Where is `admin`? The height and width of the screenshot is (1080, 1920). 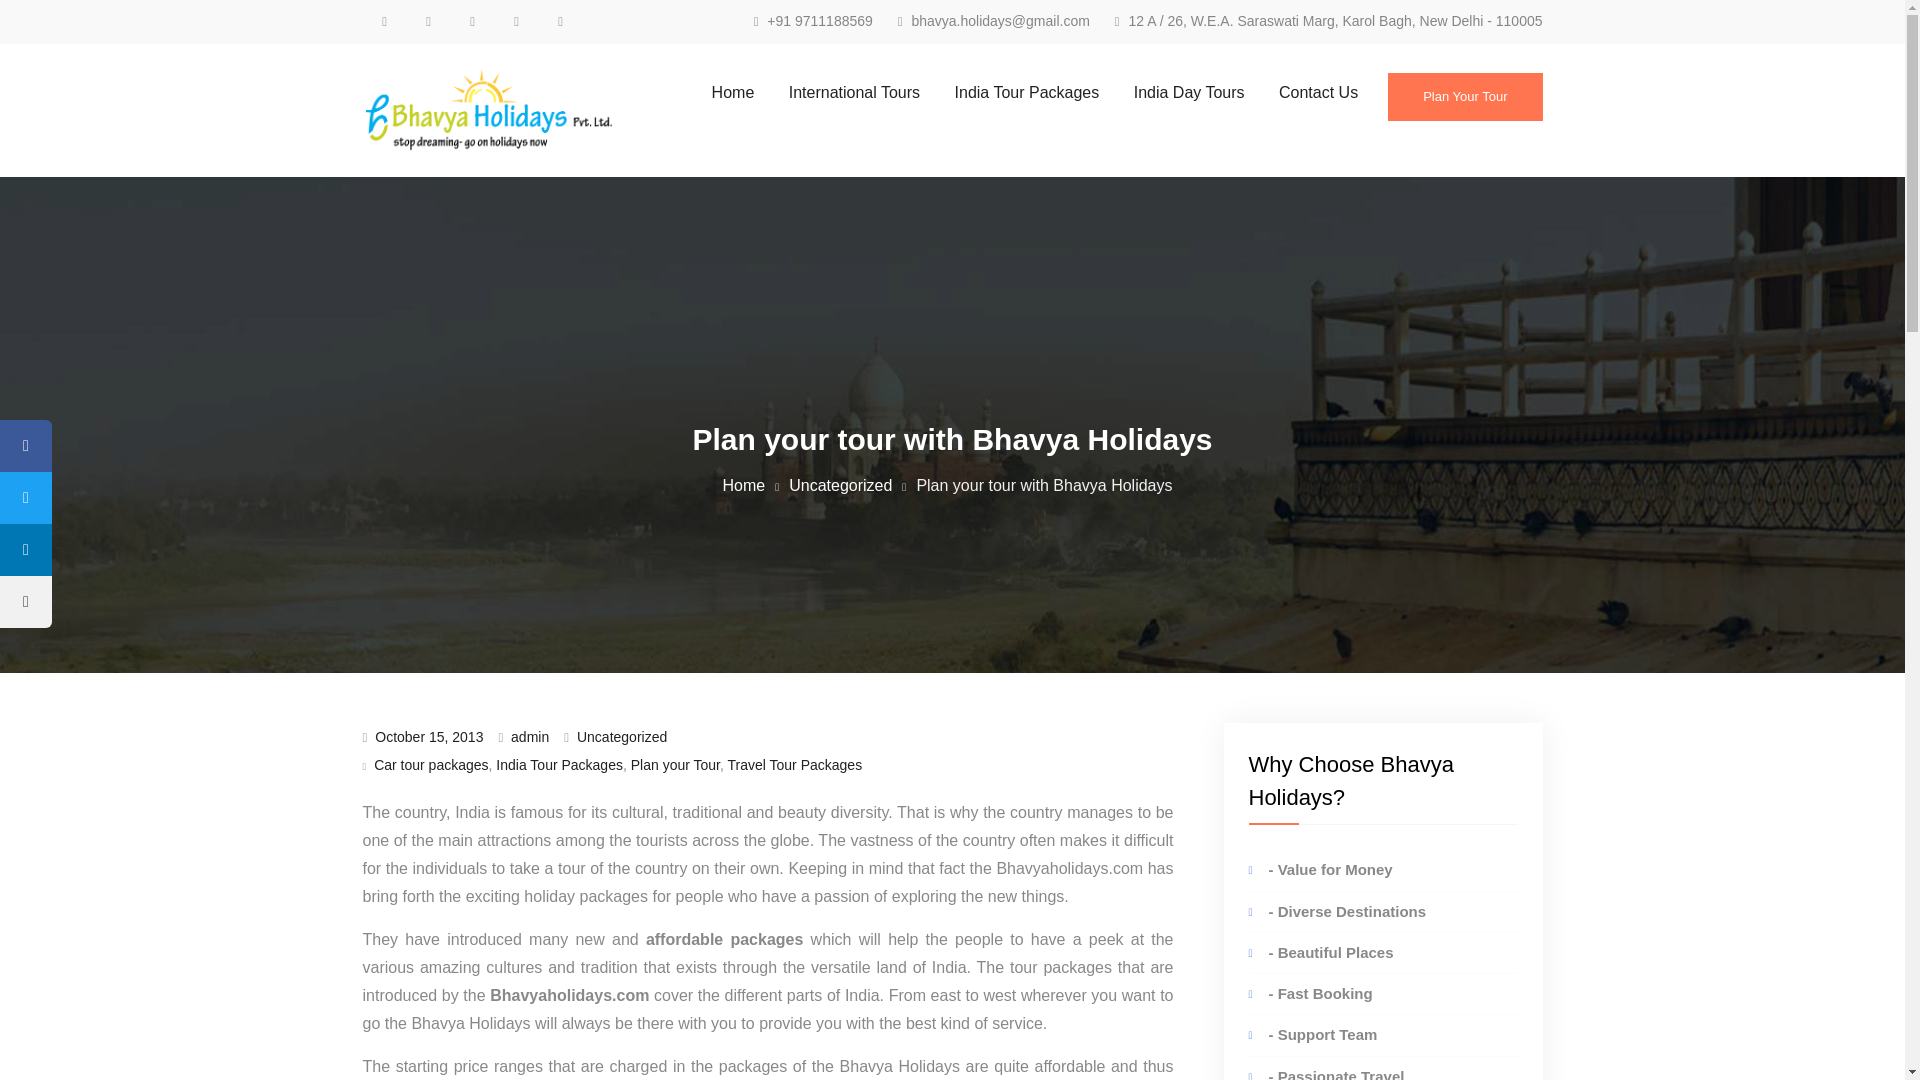
admin is located at coordinates (530, 737).